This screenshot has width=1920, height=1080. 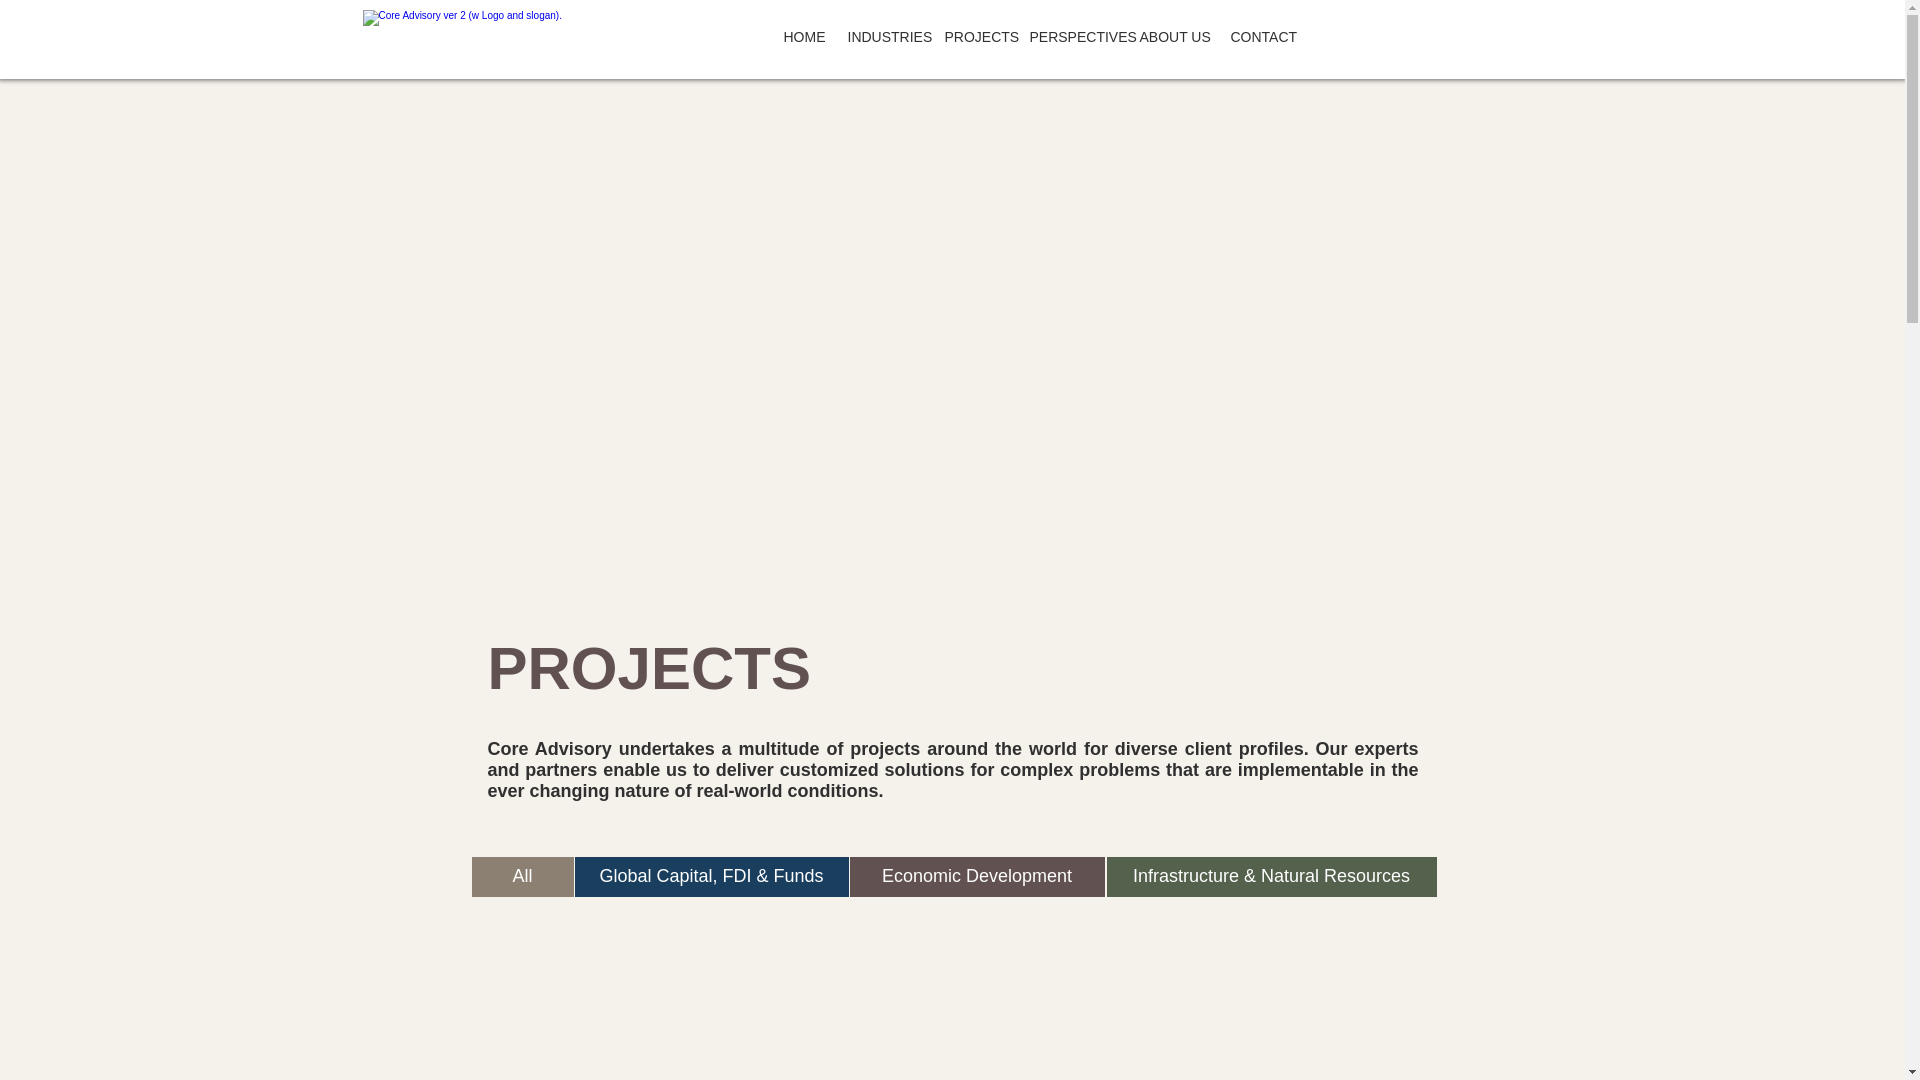 What do you see at coordinates (803, 37) in the screenshot?
I see `HOME` at bounding box center [803, 37].